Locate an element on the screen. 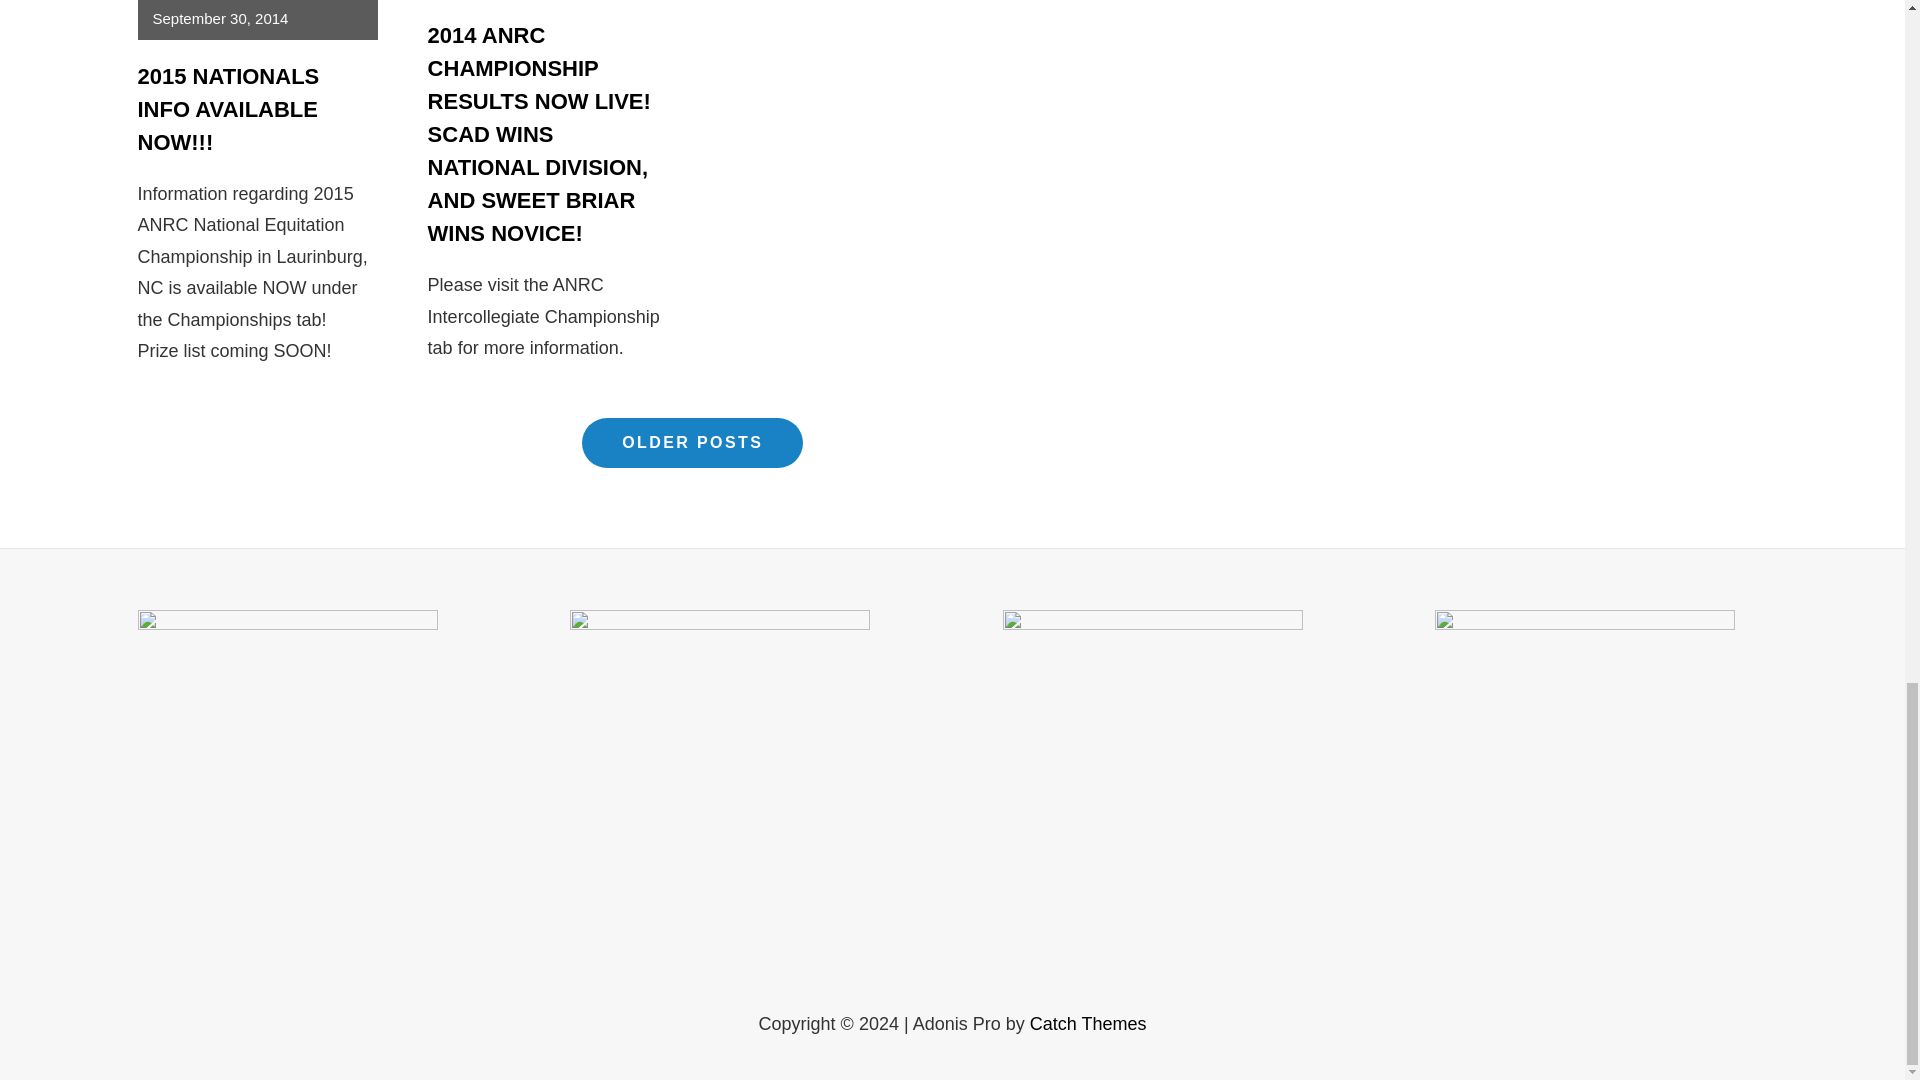 This screenshot has height=1080, width=1920. View on facebook is located at coordinates (1682, 70).